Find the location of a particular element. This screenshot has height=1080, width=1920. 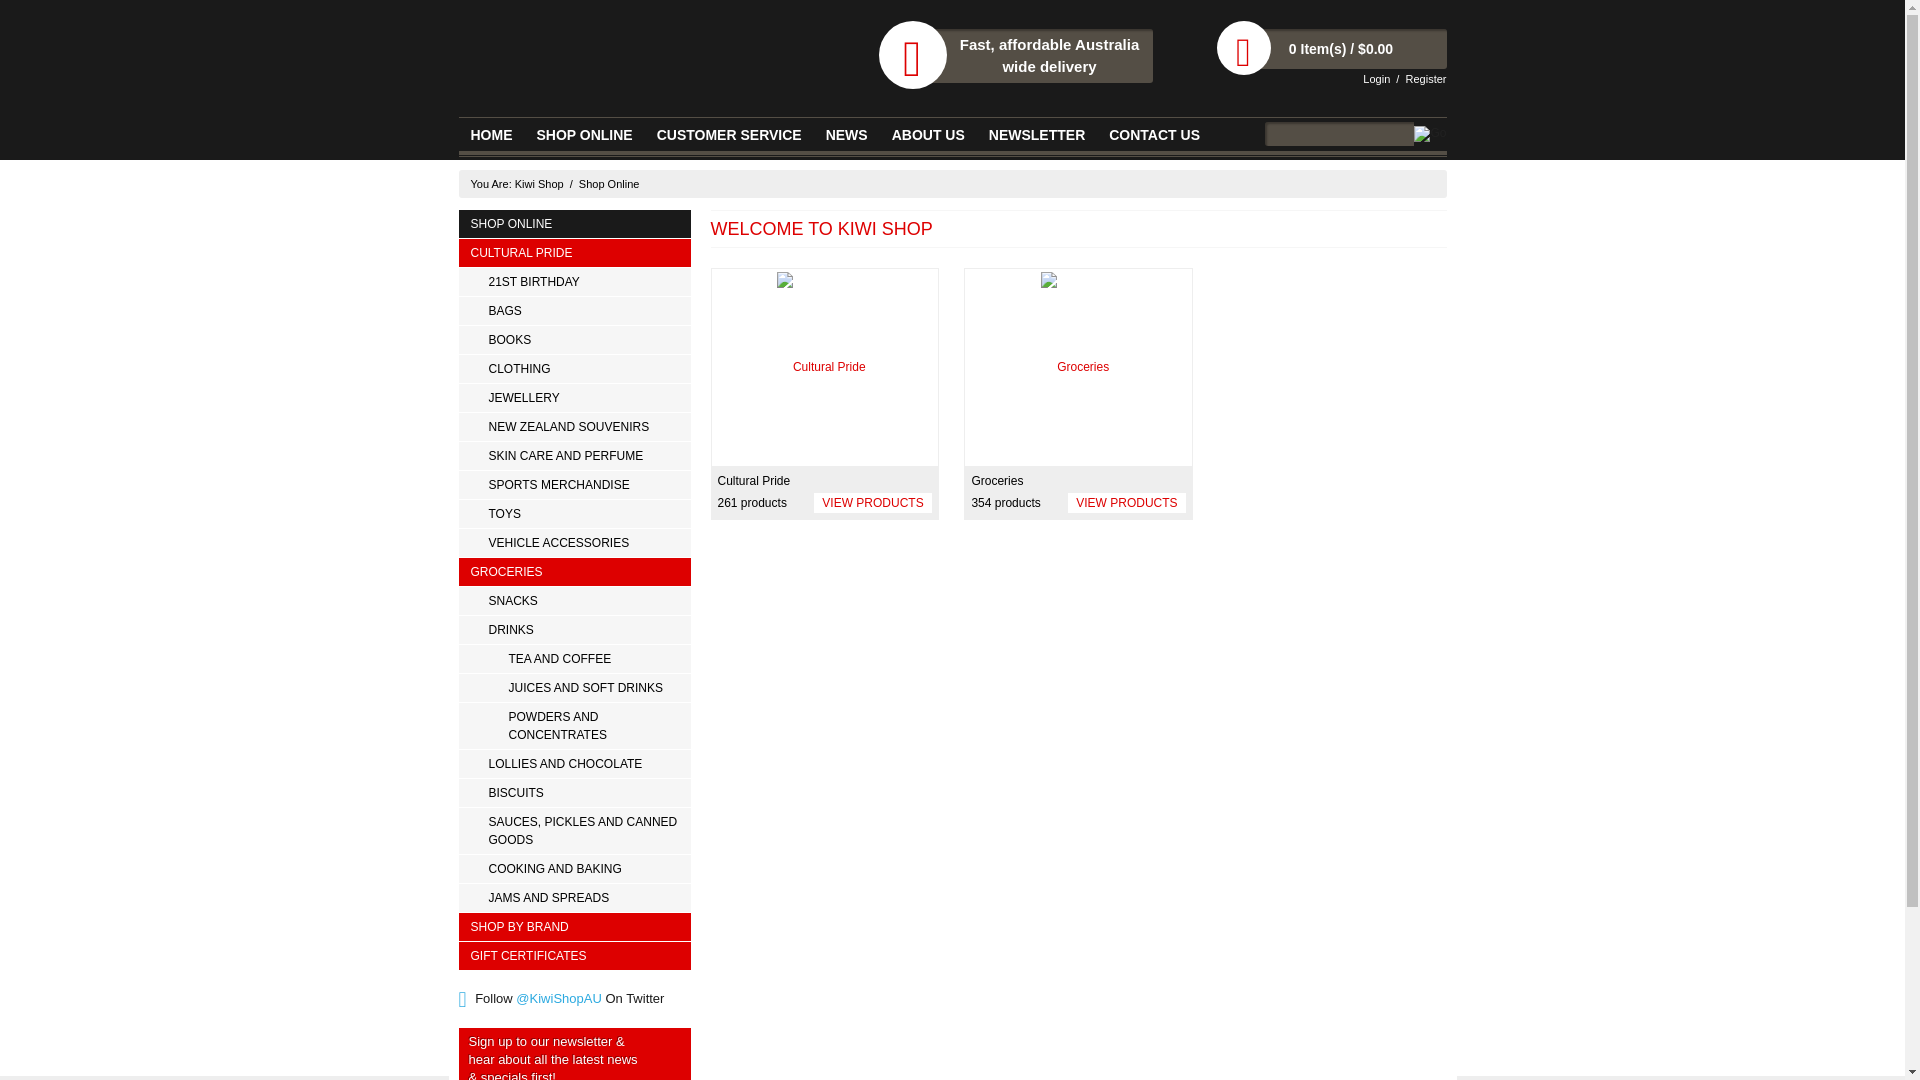

DRINKS is located at coordinates (574, 630).